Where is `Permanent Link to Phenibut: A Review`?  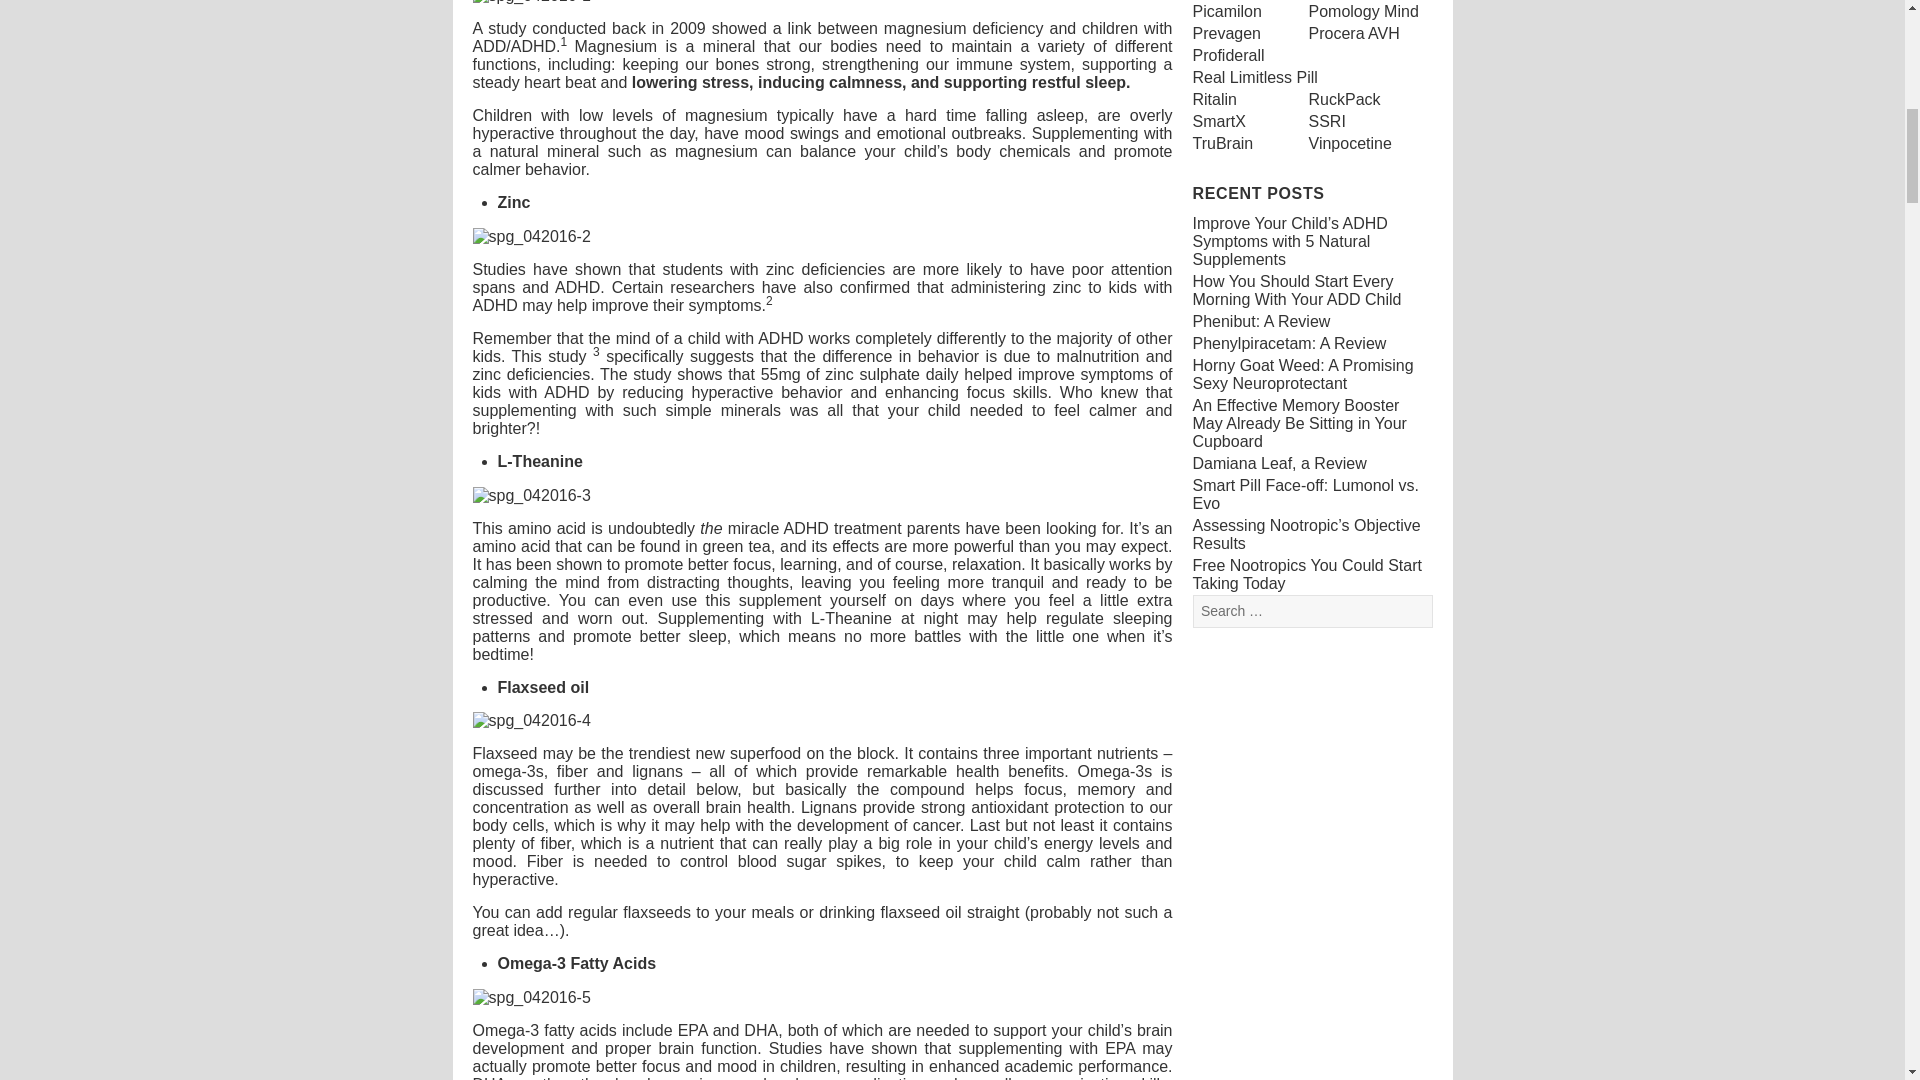
Permanent Link to Phenibut: A Review is located at coordinates (1261, 322).